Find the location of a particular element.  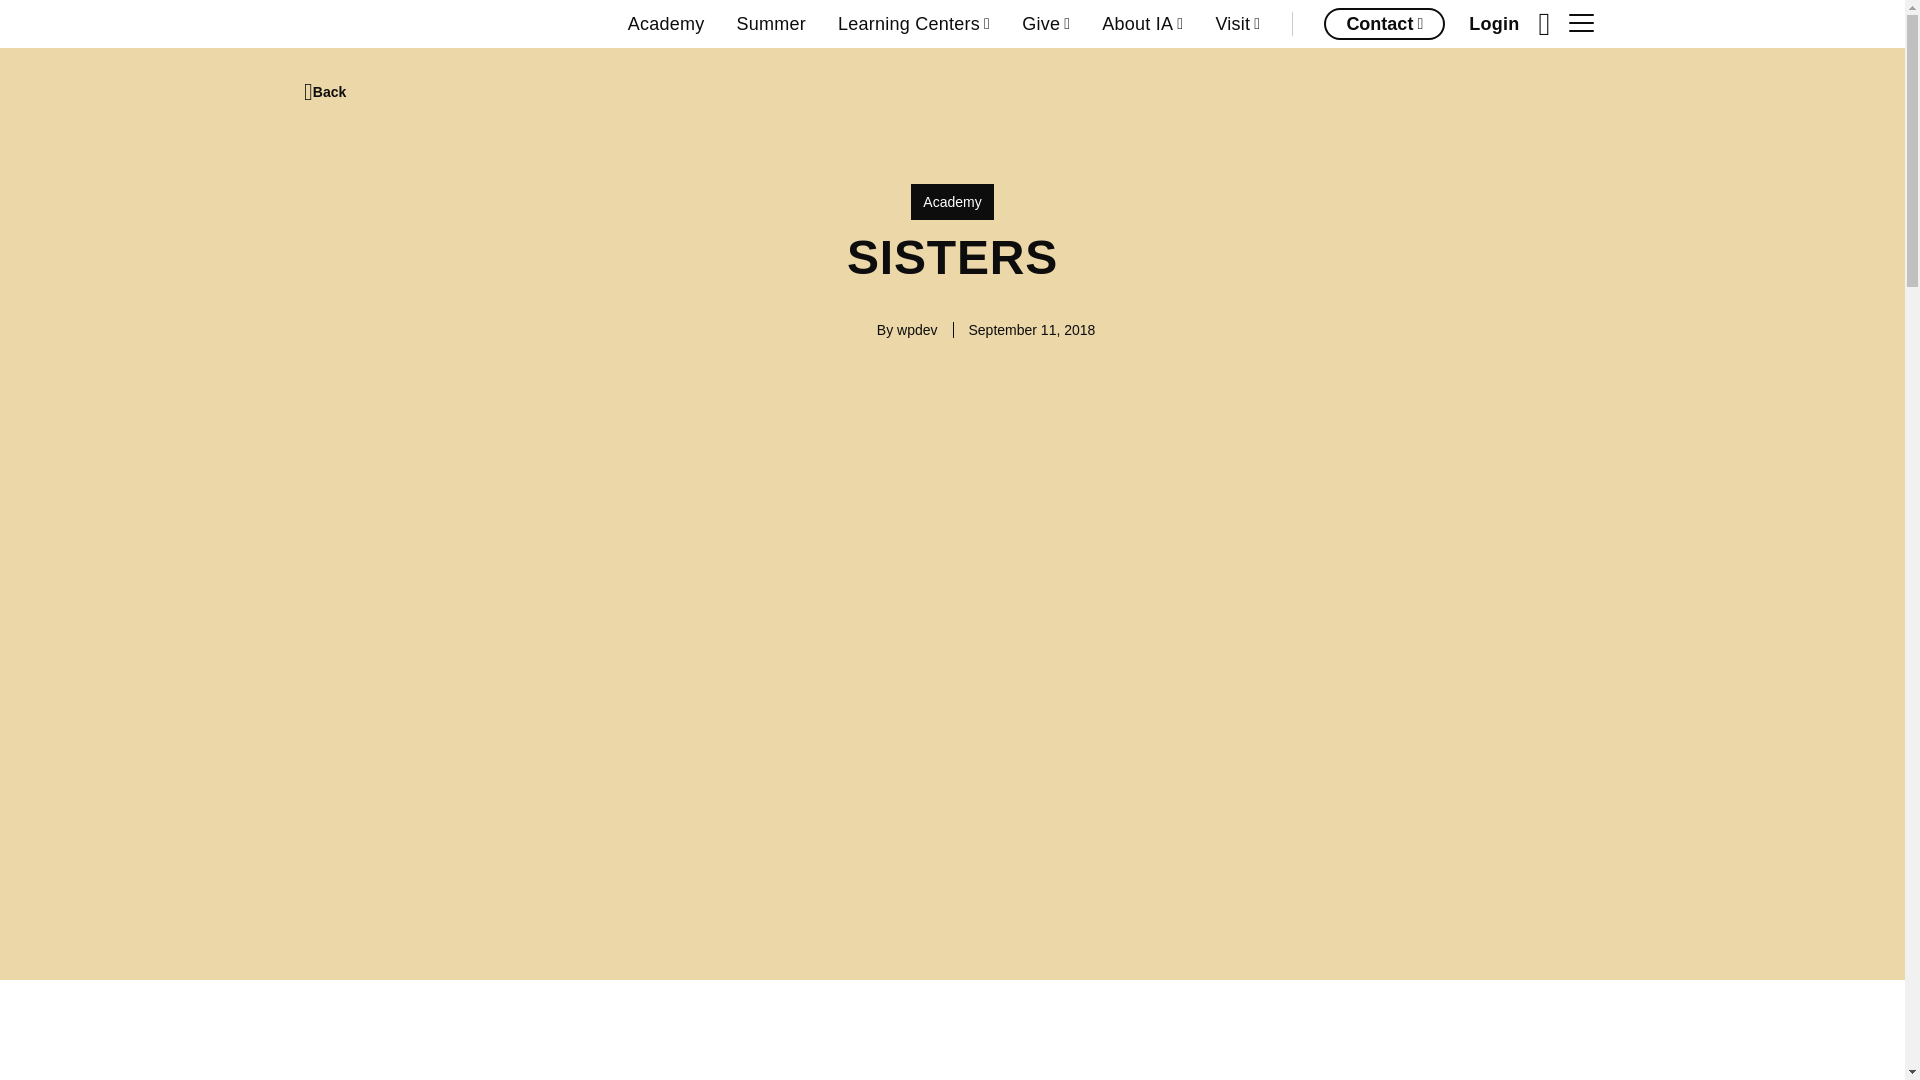

Contact is located at coordinates (1384, 23).